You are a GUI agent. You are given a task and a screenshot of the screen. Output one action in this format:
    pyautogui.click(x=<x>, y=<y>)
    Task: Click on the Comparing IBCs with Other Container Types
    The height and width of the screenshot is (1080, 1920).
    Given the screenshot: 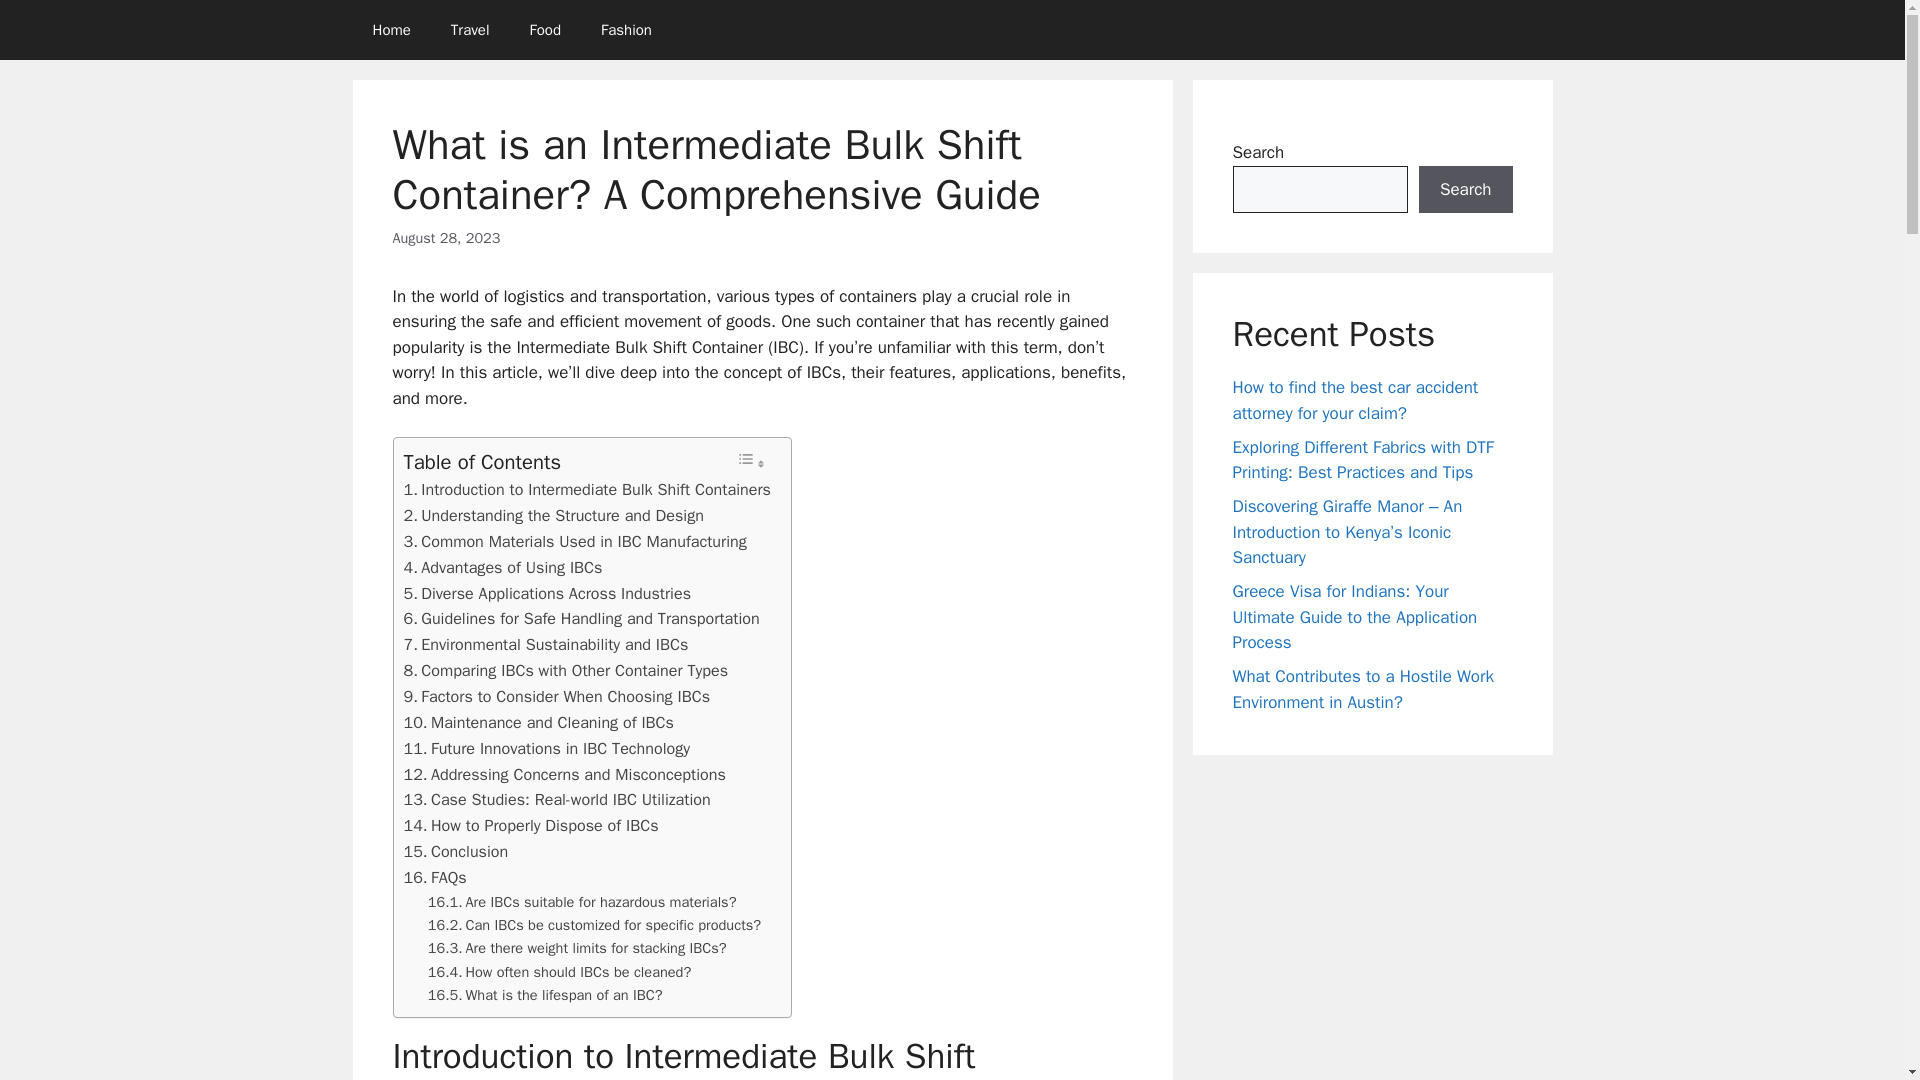 What is the action you would take?
    pyautogui.click(x=566, y=670)
    